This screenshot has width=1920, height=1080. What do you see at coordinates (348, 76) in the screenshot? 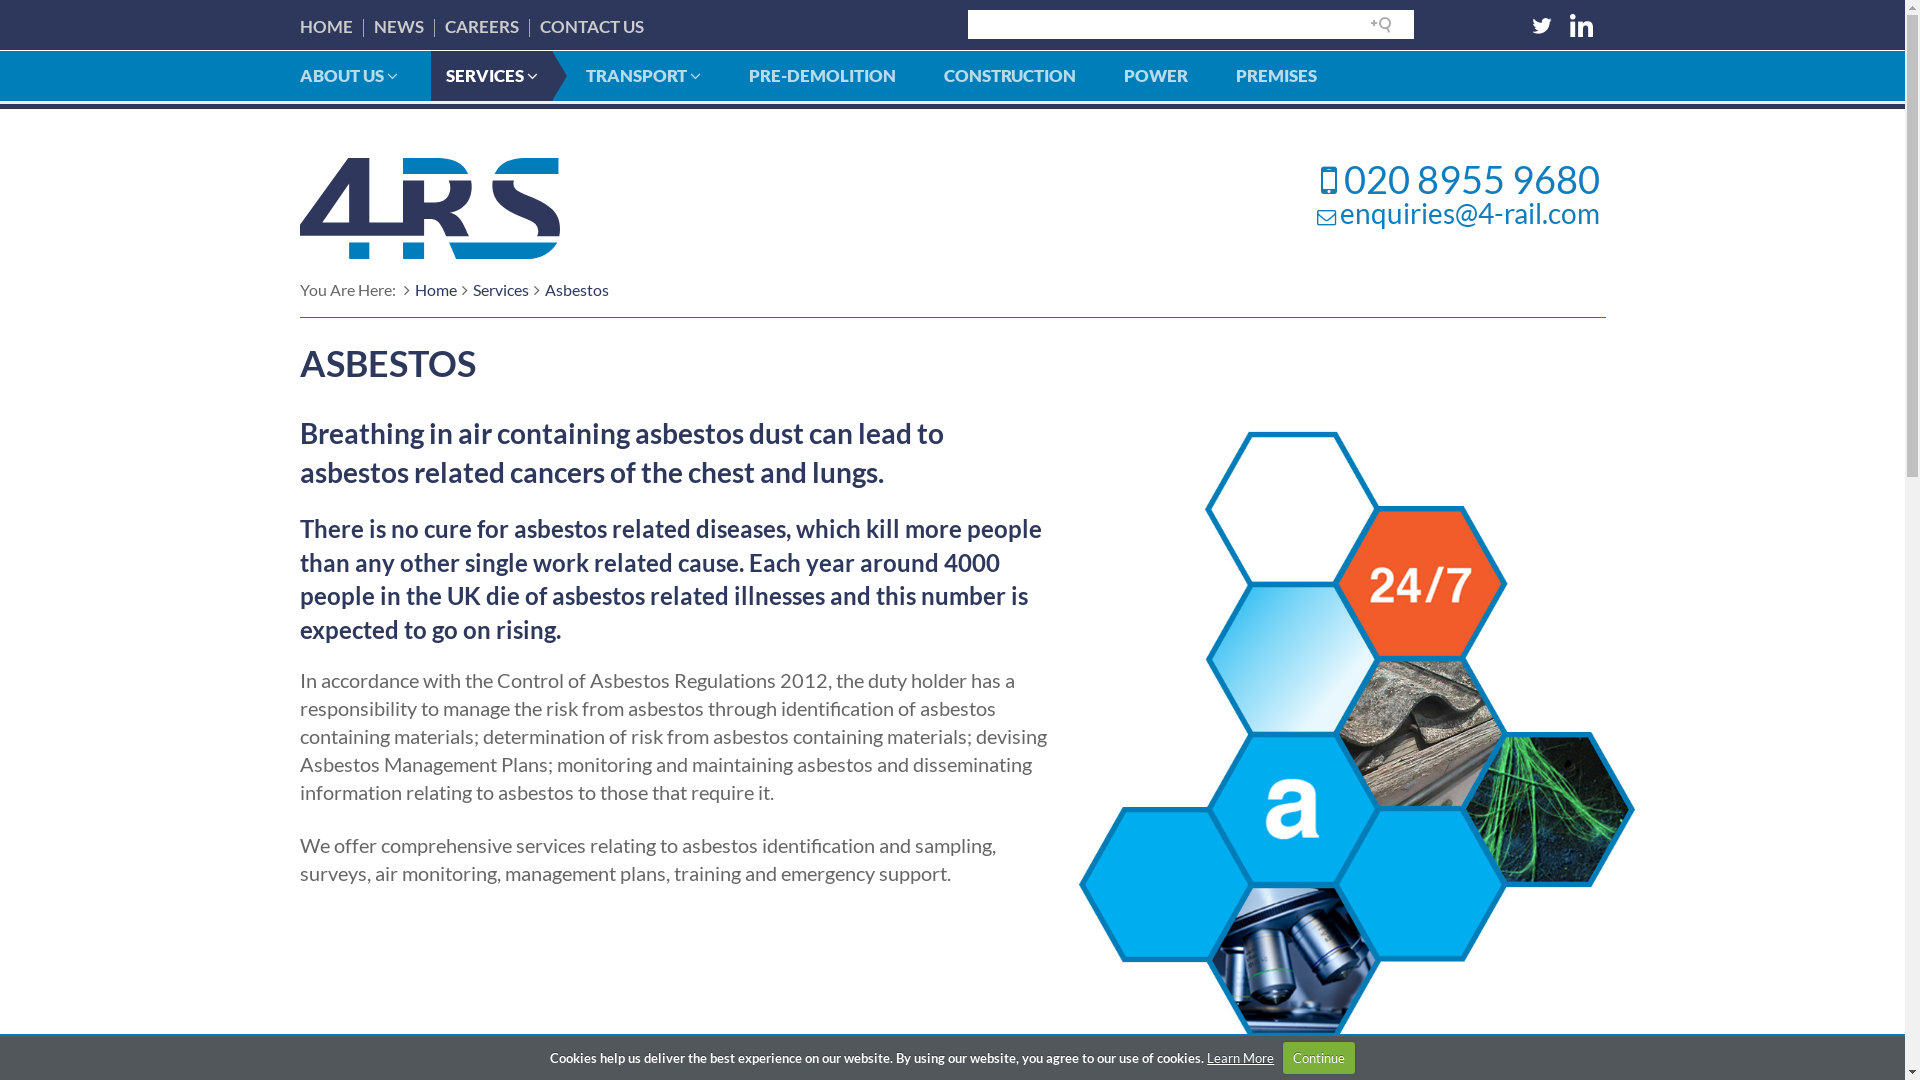
I see `ABOUT US ` at bounding box center [348, 76].